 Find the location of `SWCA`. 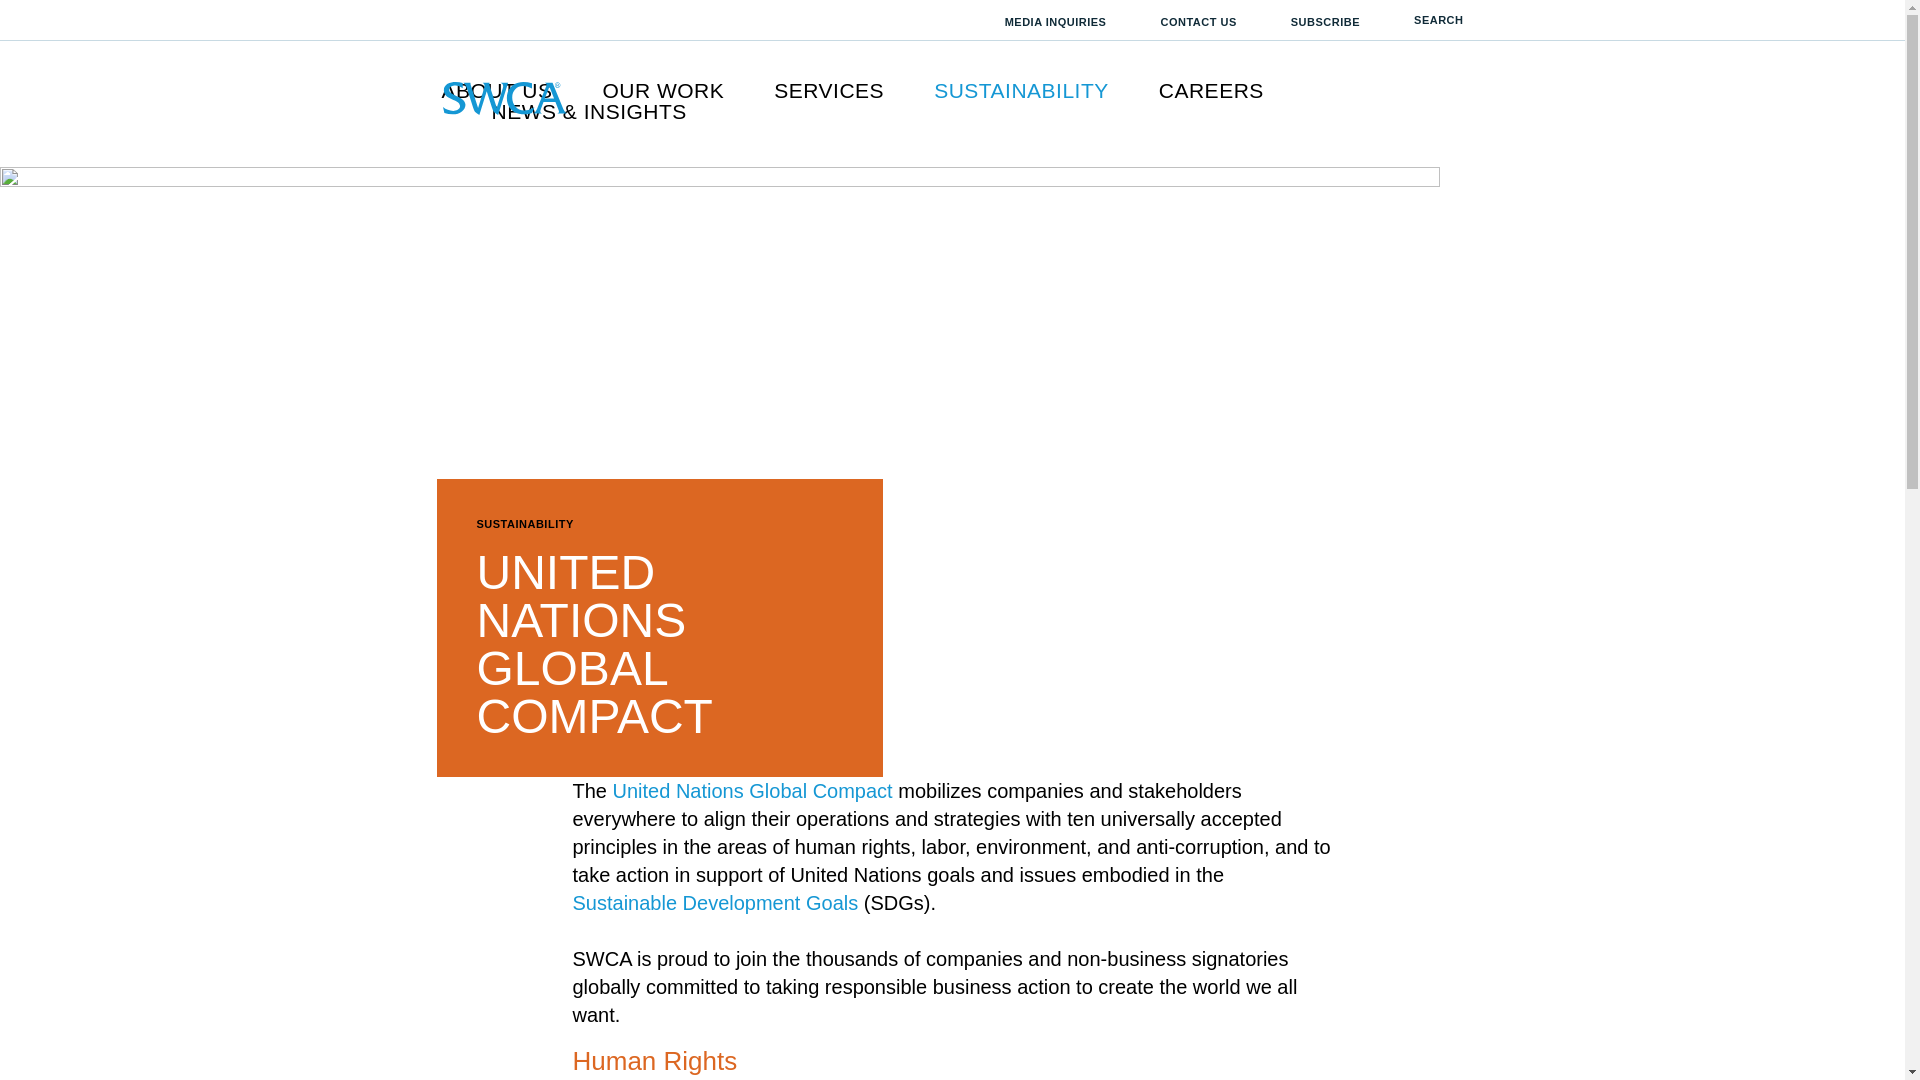

SWCA is located at coordinates (504, 98).